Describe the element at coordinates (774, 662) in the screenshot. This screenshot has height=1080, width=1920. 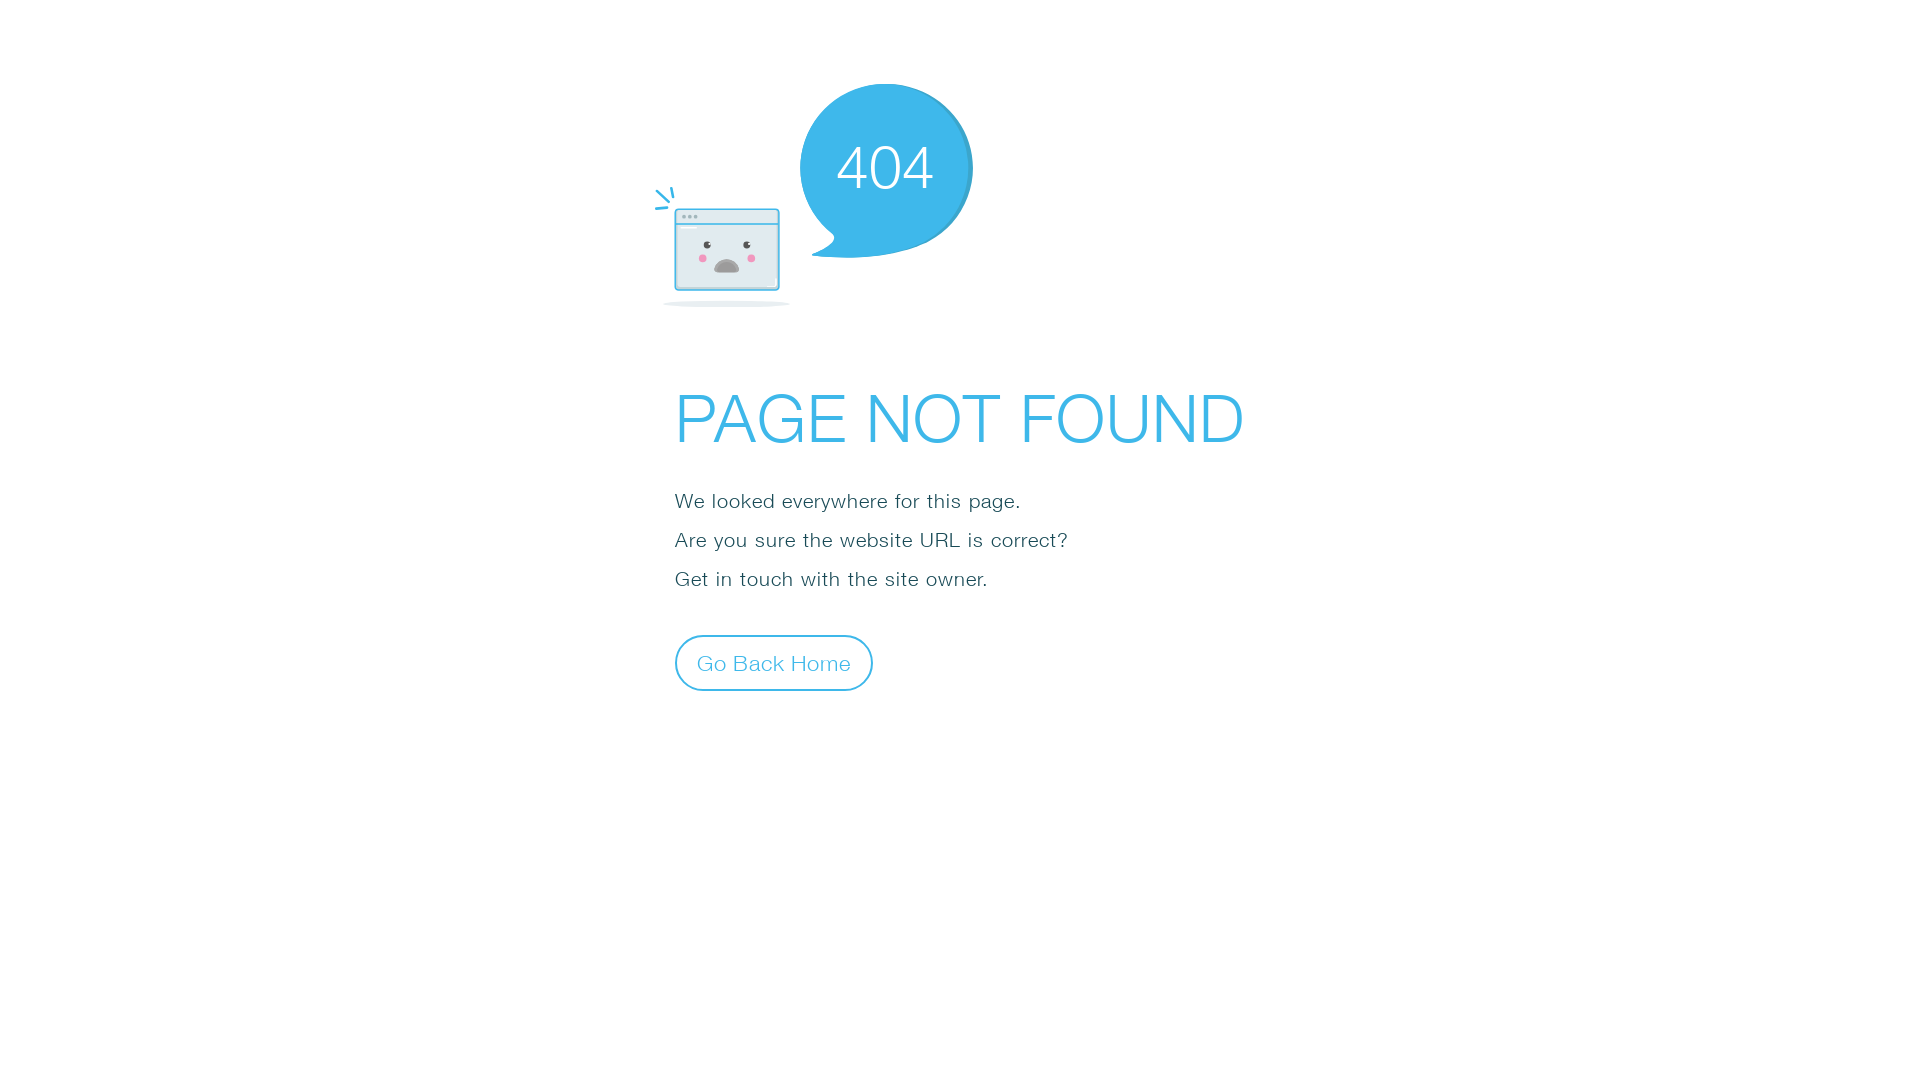
I see `Go Back Home` at that location.